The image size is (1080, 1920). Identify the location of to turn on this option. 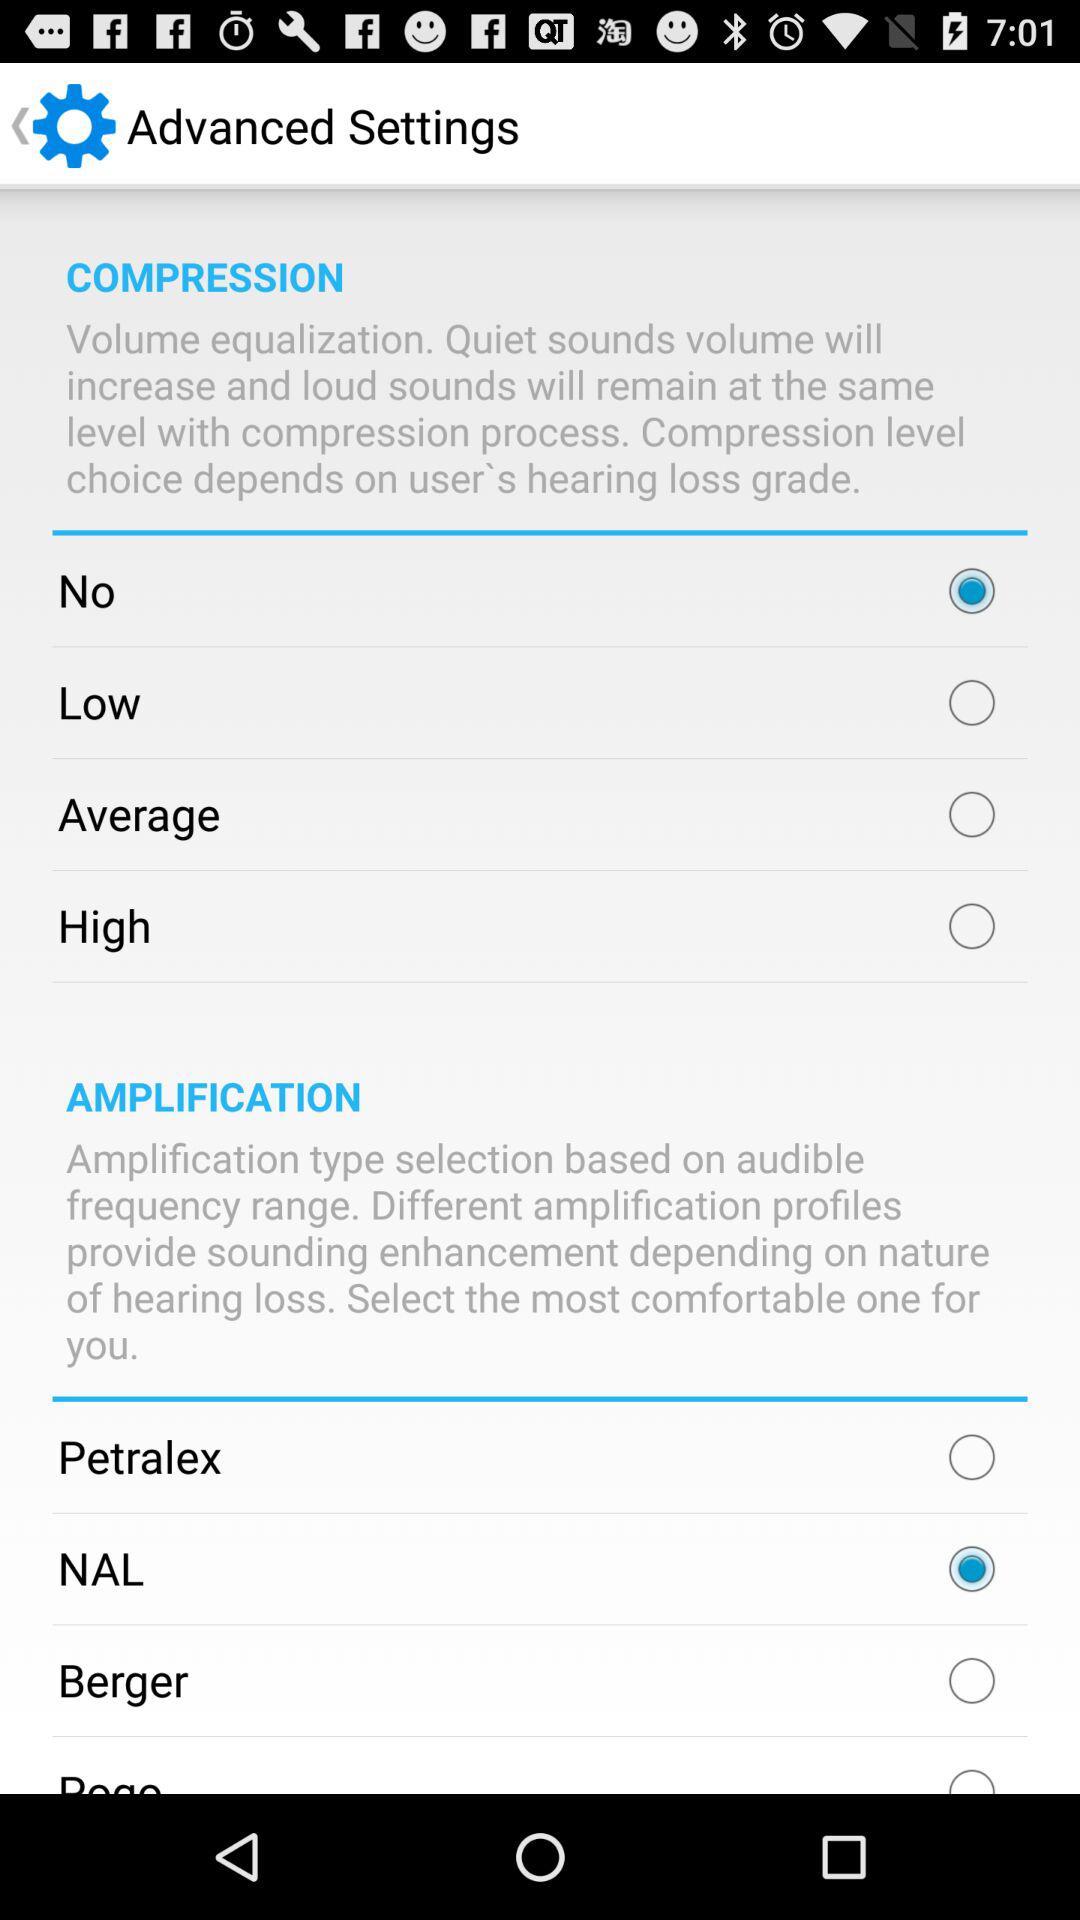
(972, 1457).